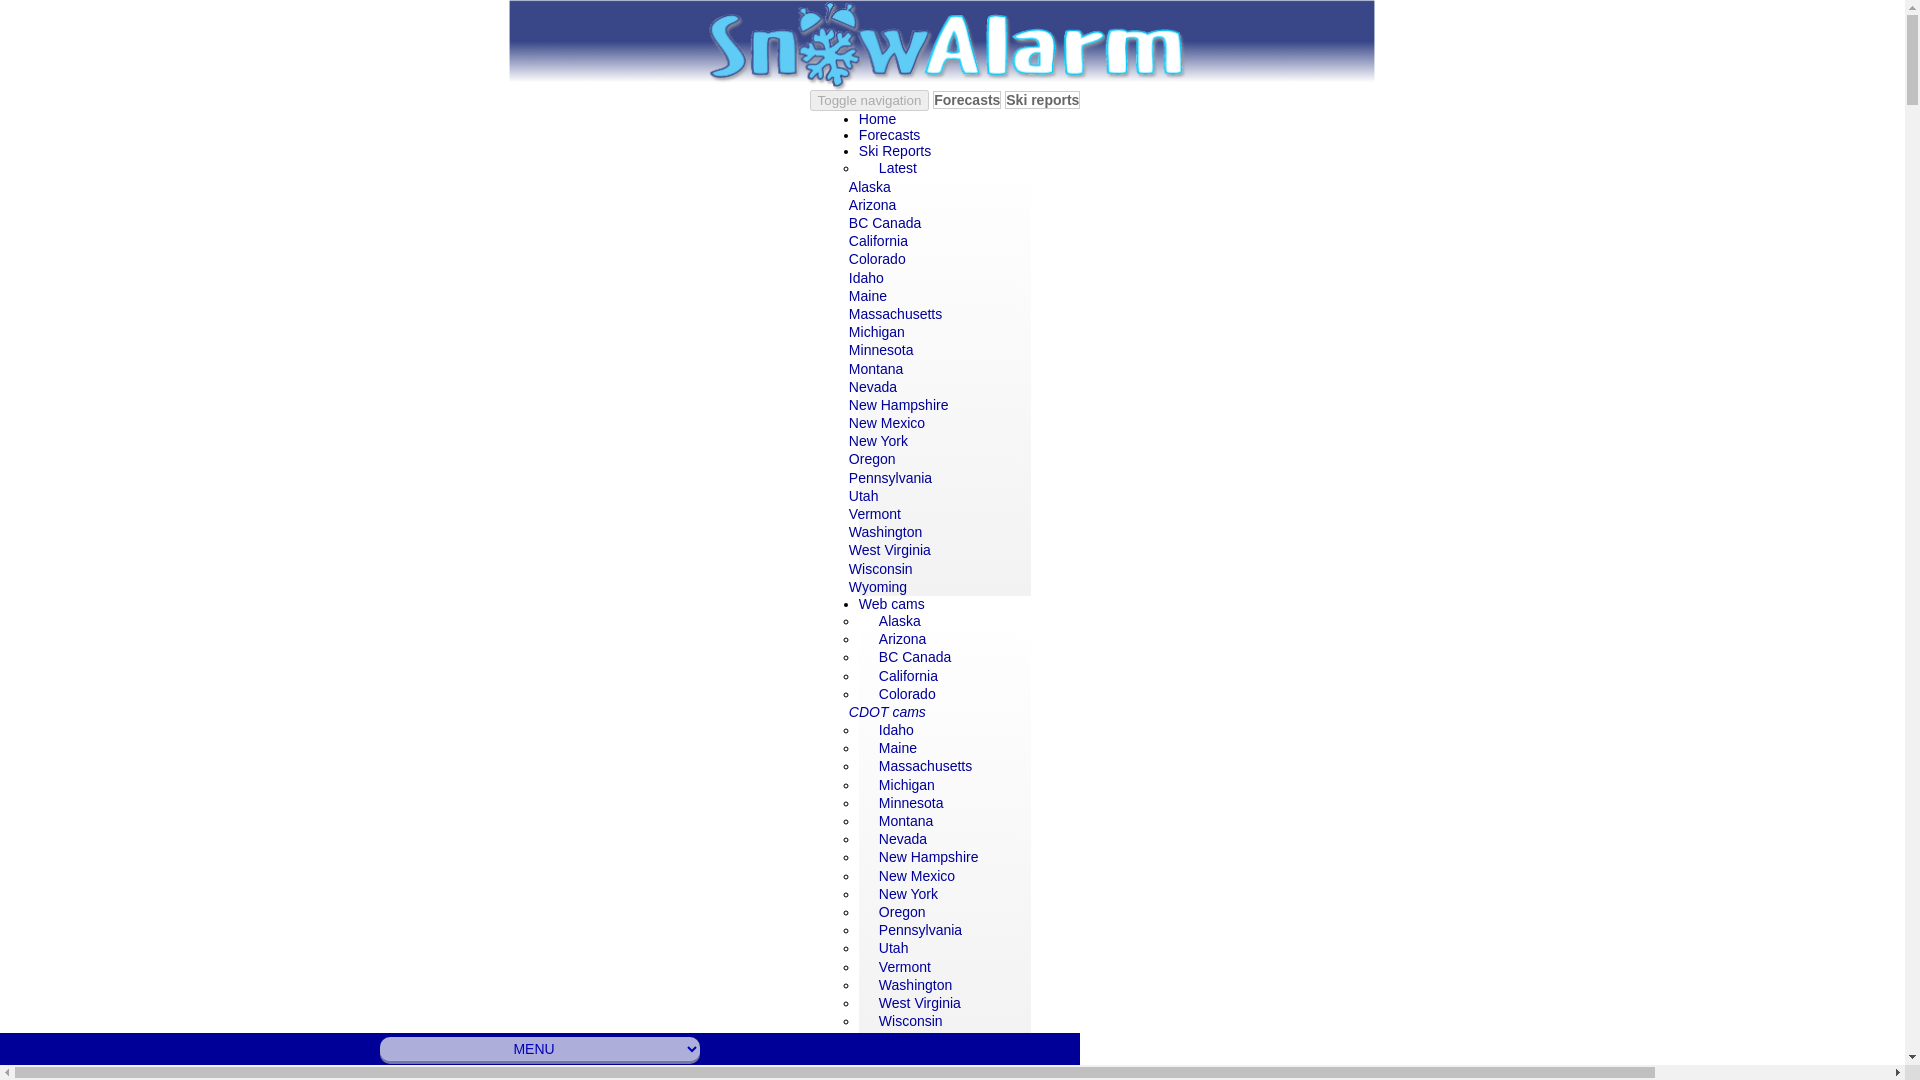 This screenshot has height=1080, width=1920. What do you see at coordinates (1042, 100) in the screenshot?
I see `Ski reports` at bounding box center [1042, 100].